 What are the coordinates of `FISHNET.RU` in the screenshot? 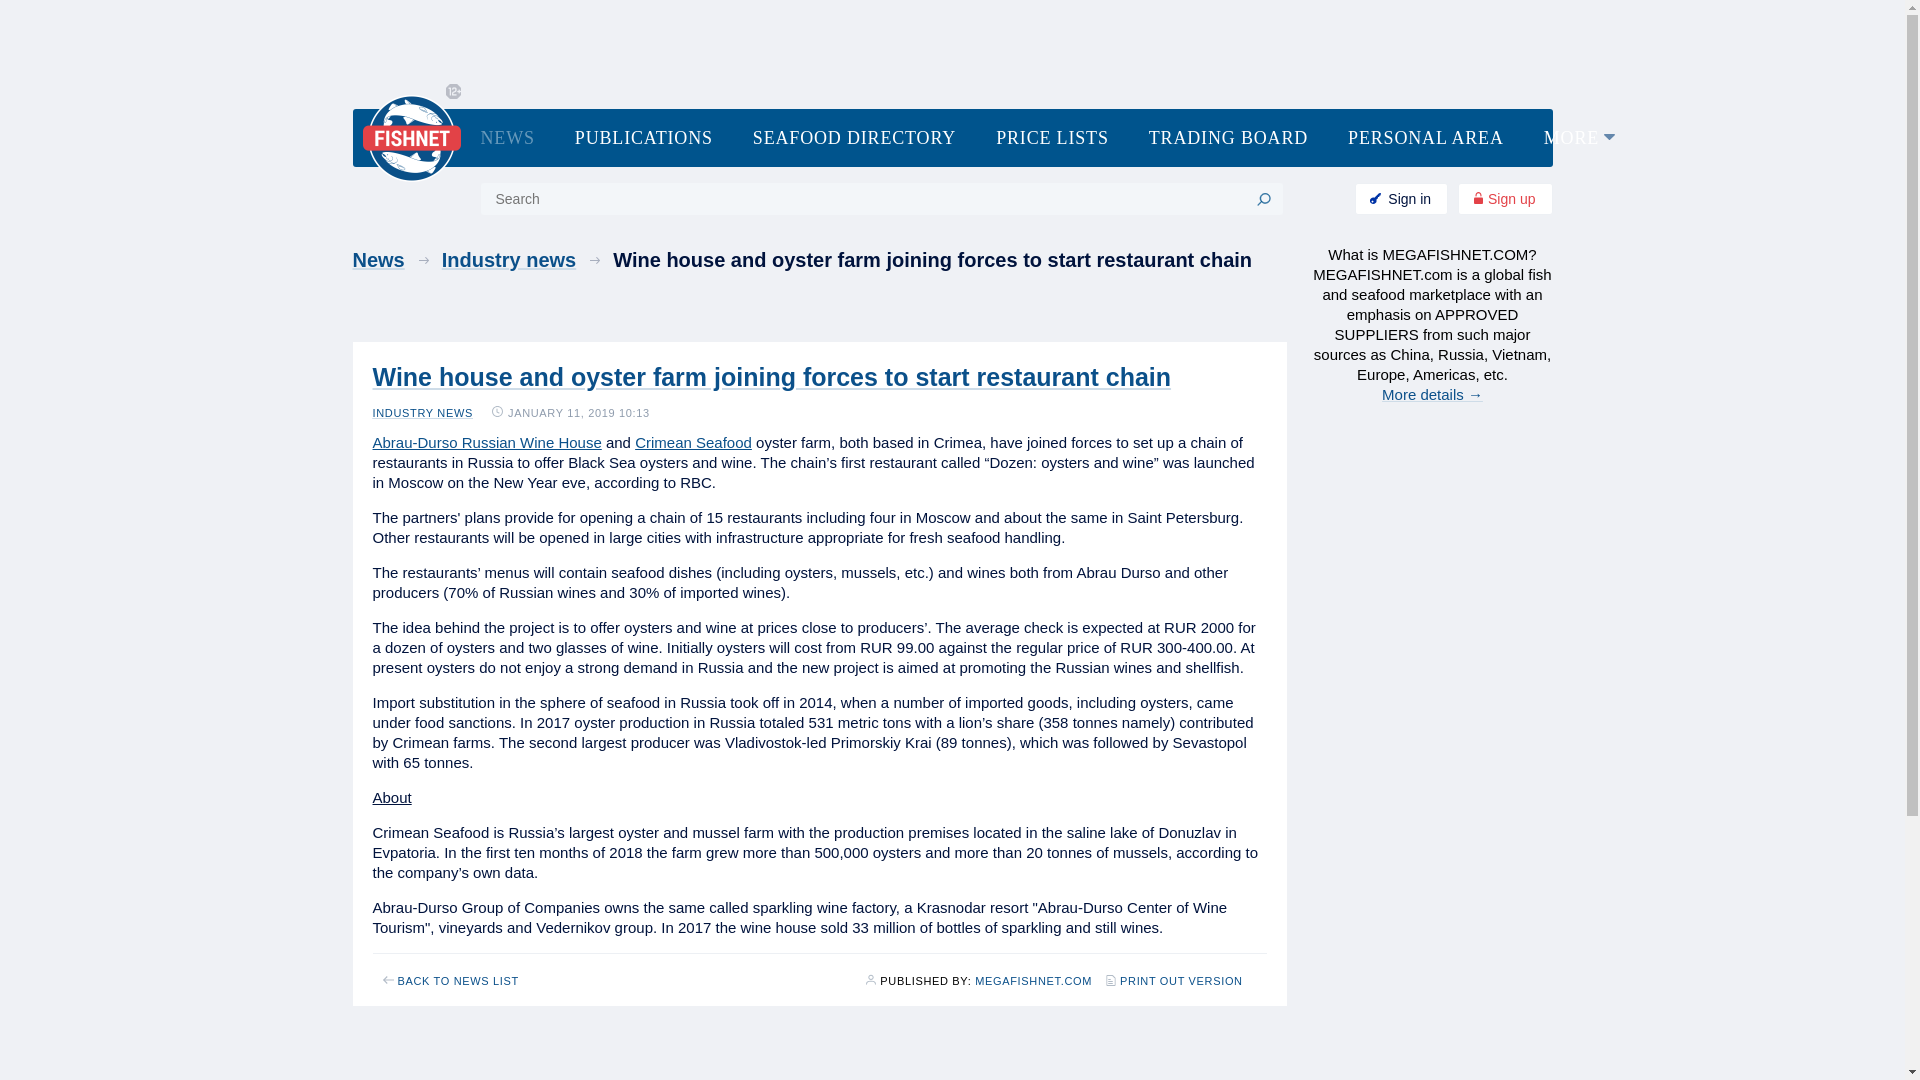 It's located at (1034, 981).